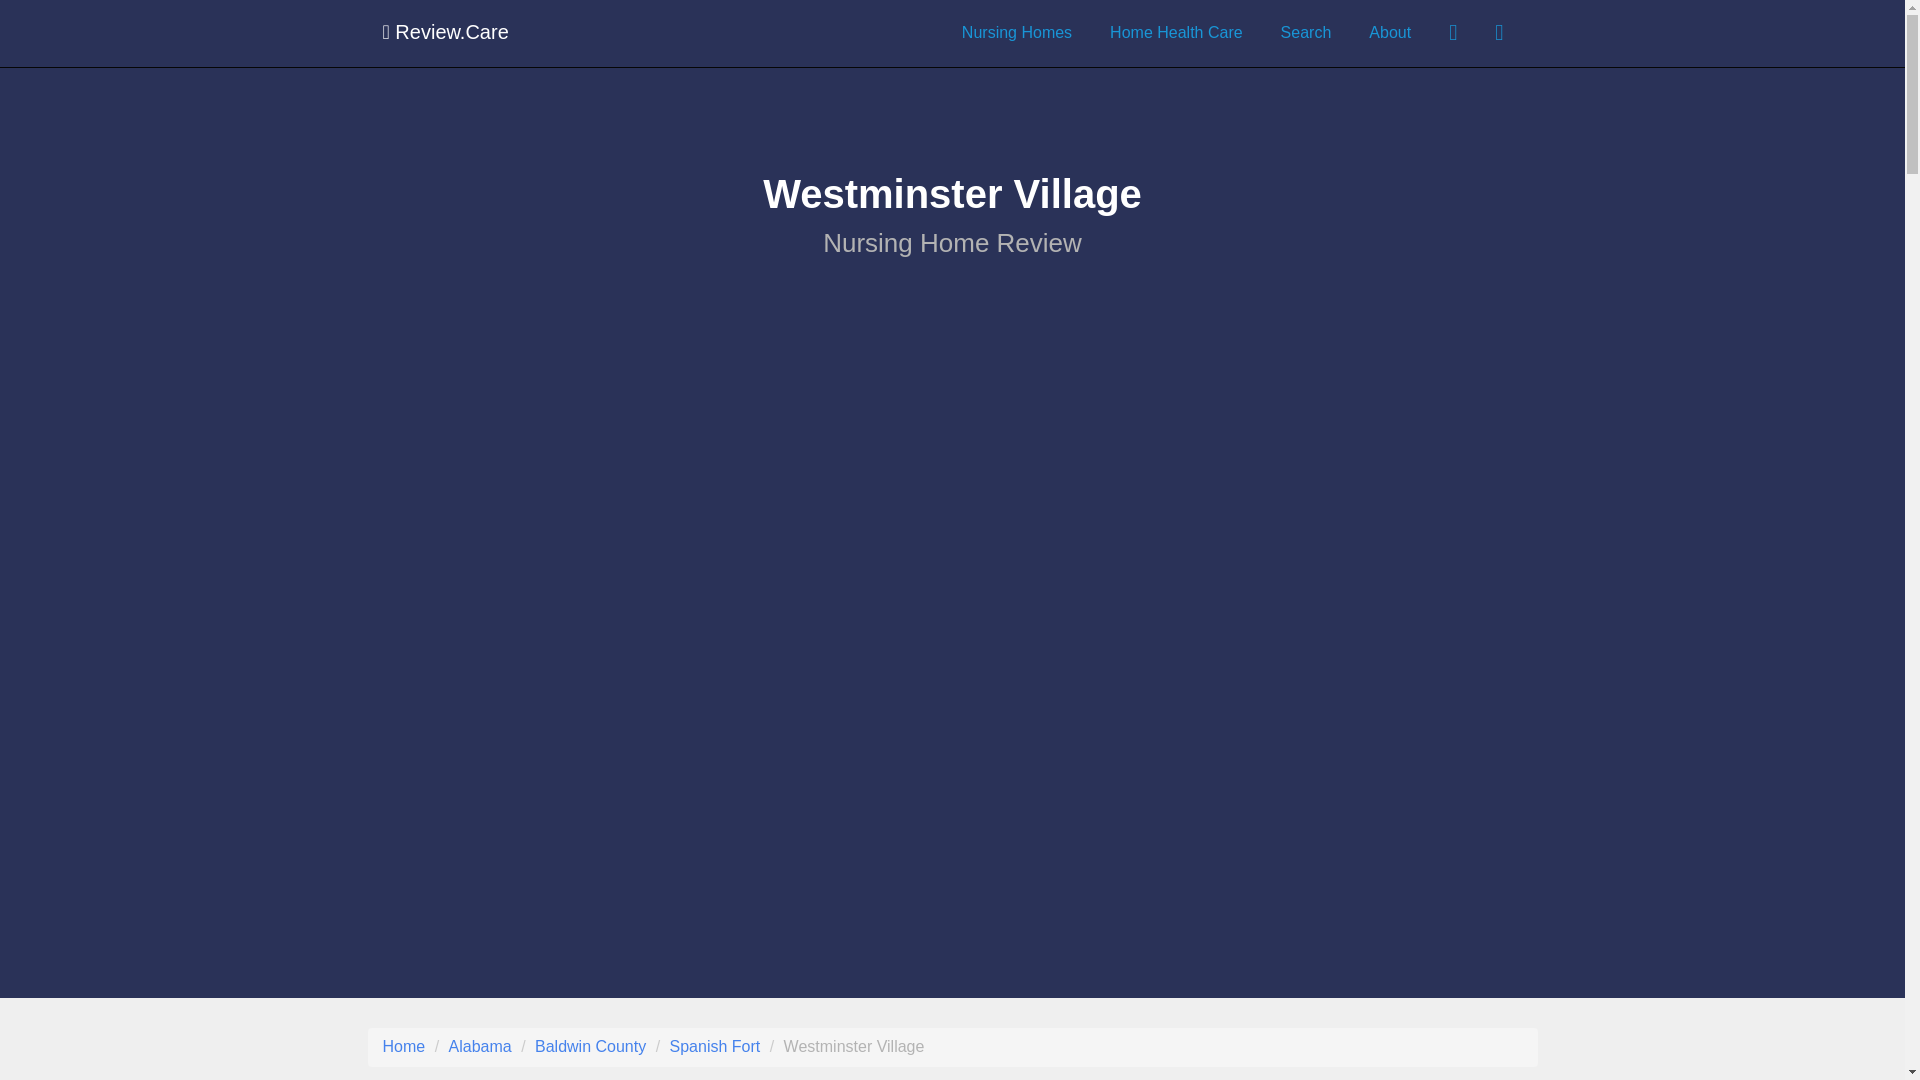  I want to click on Review.Care, so click(446, 32).